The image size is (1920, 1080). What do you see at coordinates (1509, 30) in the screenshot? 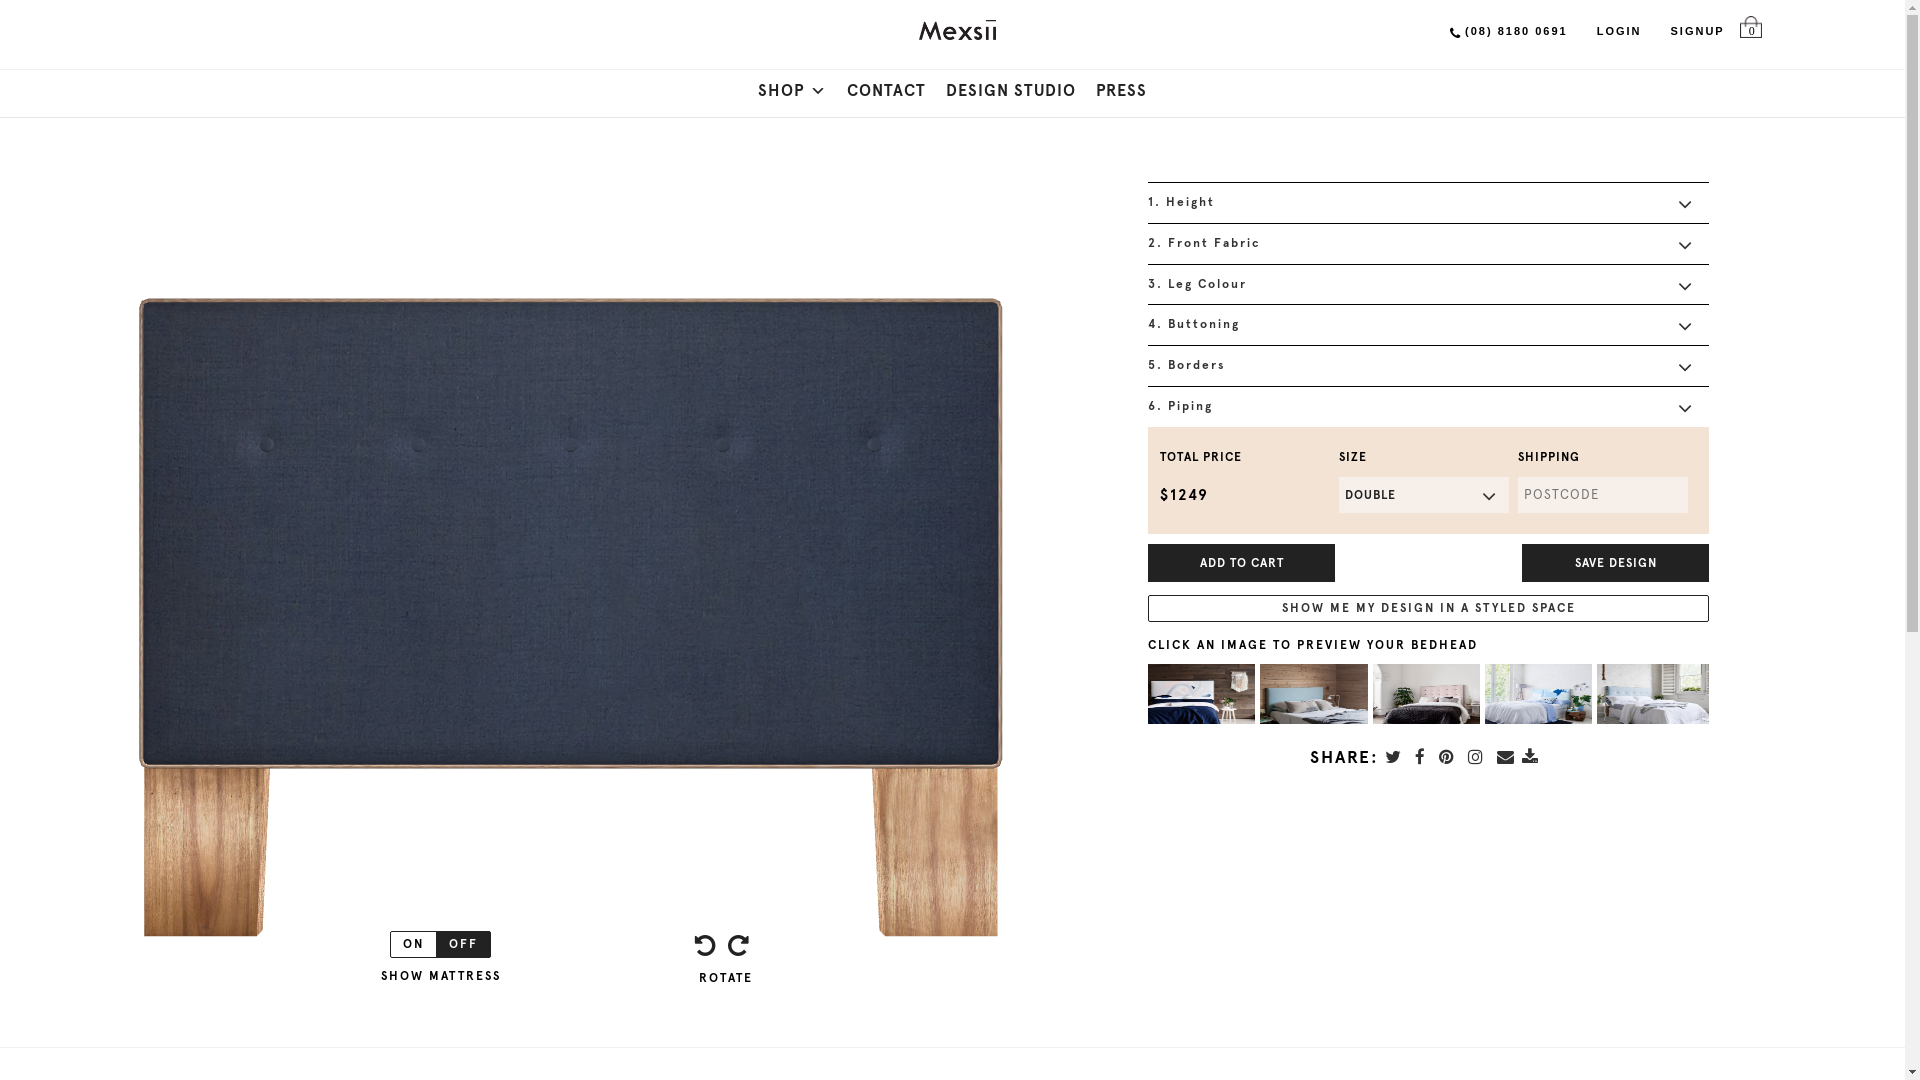
I see `(08) 8180 0691` at bounding box center [1509, 30].